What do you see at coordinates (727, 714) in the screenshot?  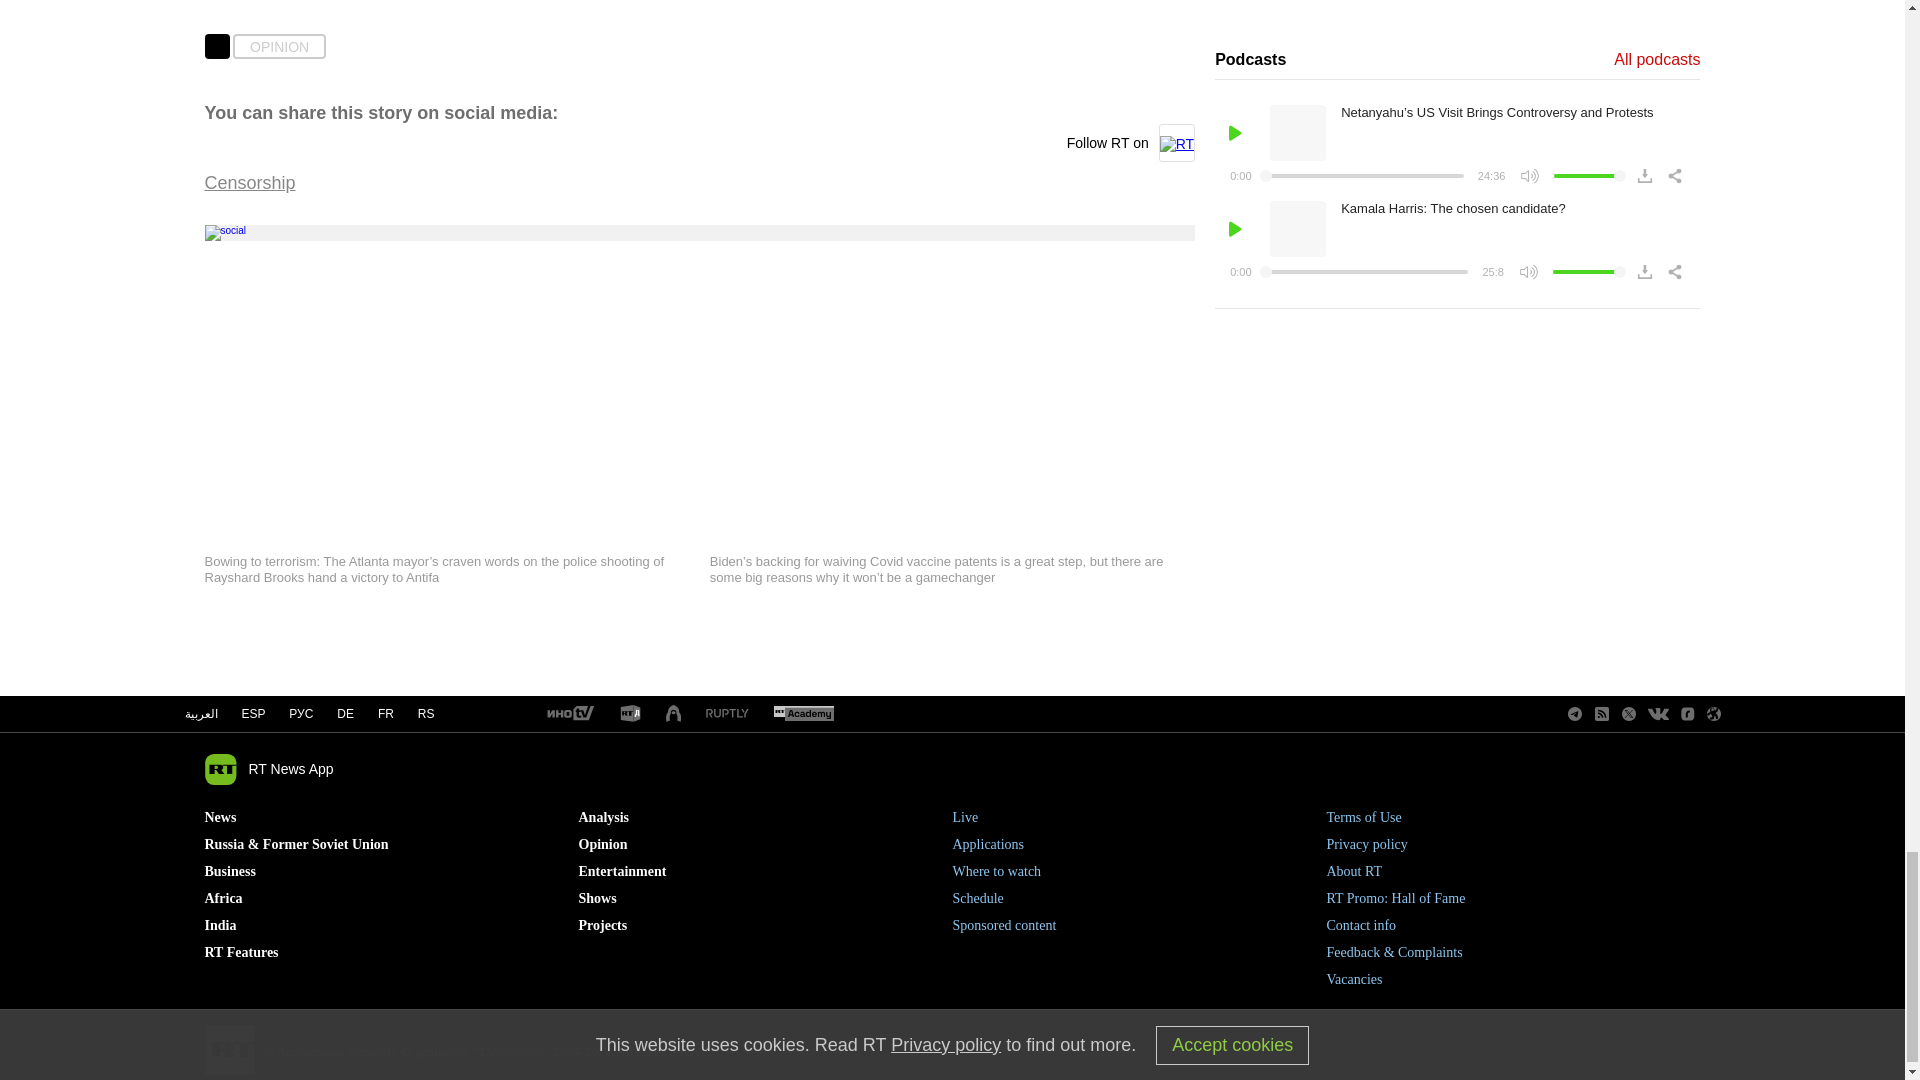 I see `RT ` at bounding box center [727, 714].